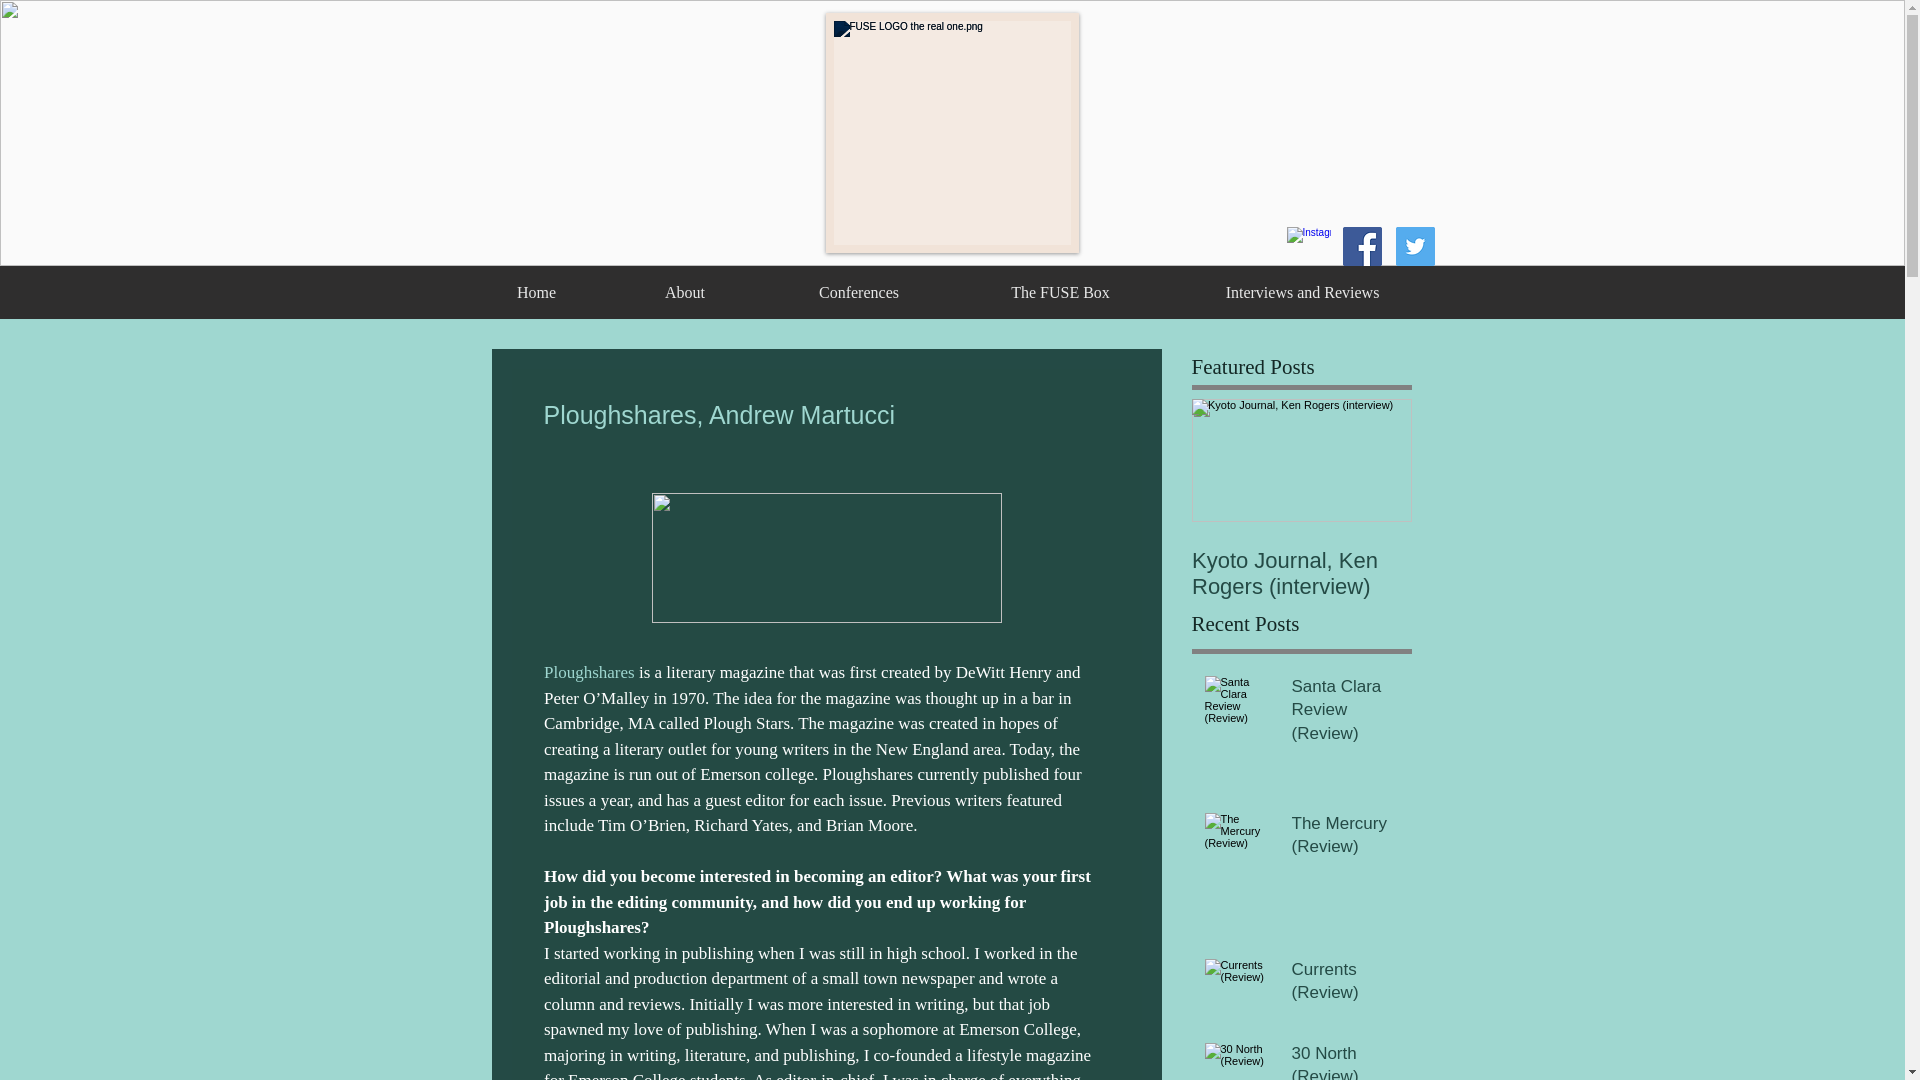 This screenshot has height=1080, width=1920. I want to click on Ploughshares, so click(589, 672).